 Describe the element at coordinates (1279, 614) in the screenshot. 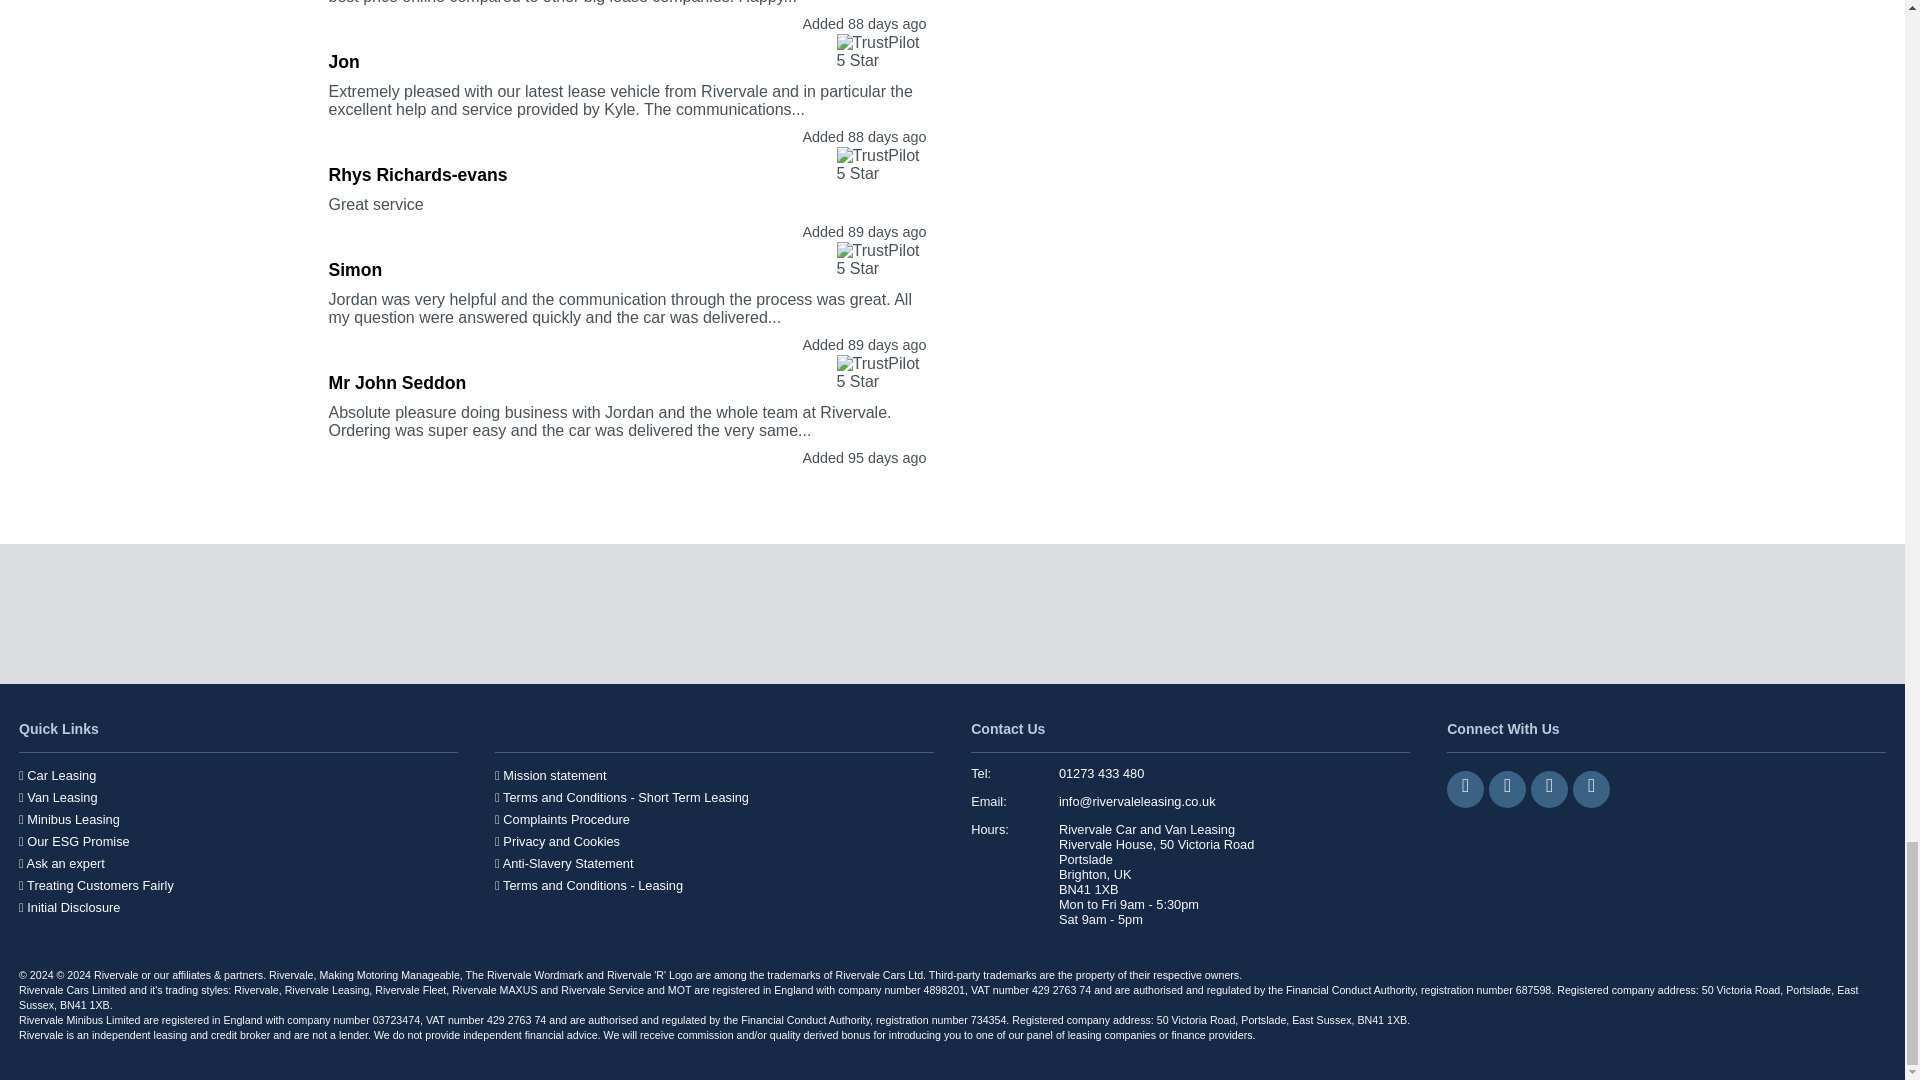

I see `Novuna Vehicle Solutions` at that location.